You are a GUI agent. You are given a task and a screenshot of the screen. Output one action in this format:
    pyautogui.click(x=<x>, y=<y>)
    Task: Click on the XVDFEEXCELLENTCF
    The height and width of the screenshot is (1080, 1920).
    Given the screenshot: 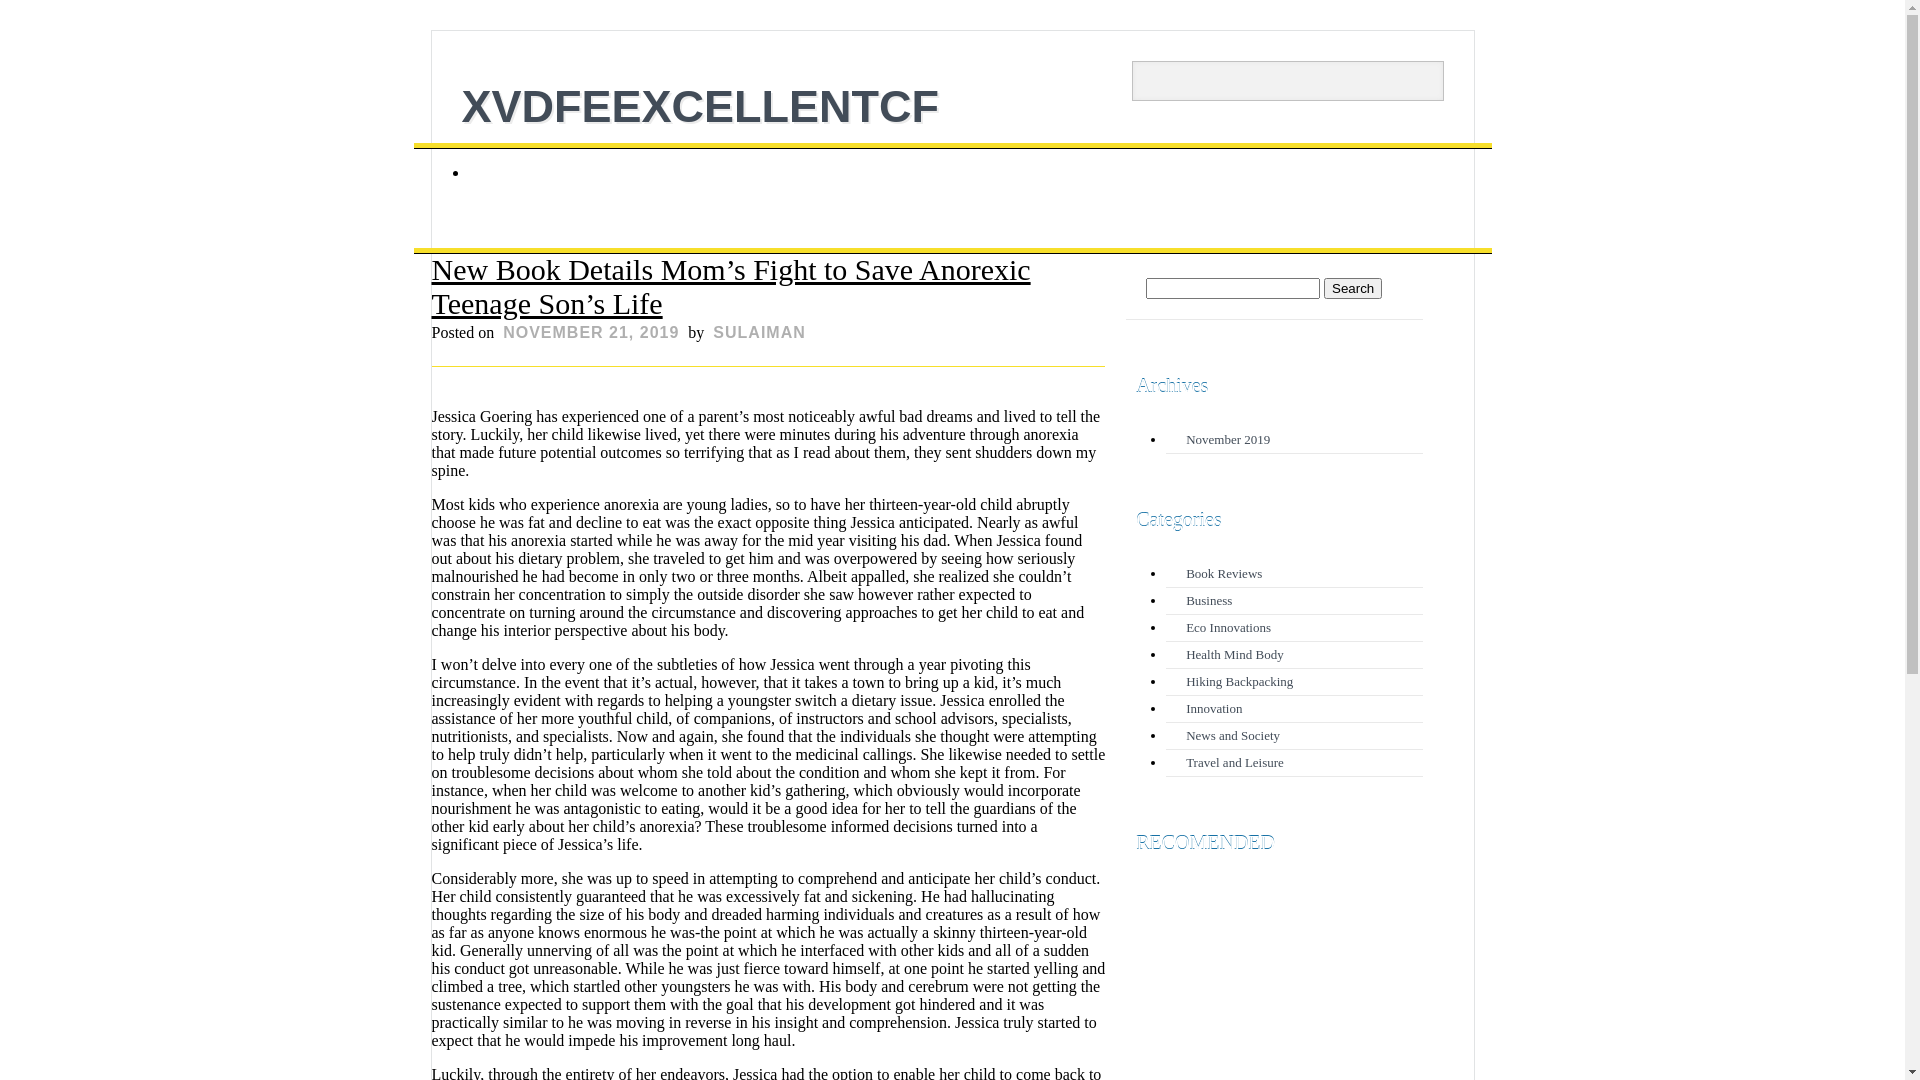 What is the action you would take?
    pyautogui.click(x=701, y=106)
    